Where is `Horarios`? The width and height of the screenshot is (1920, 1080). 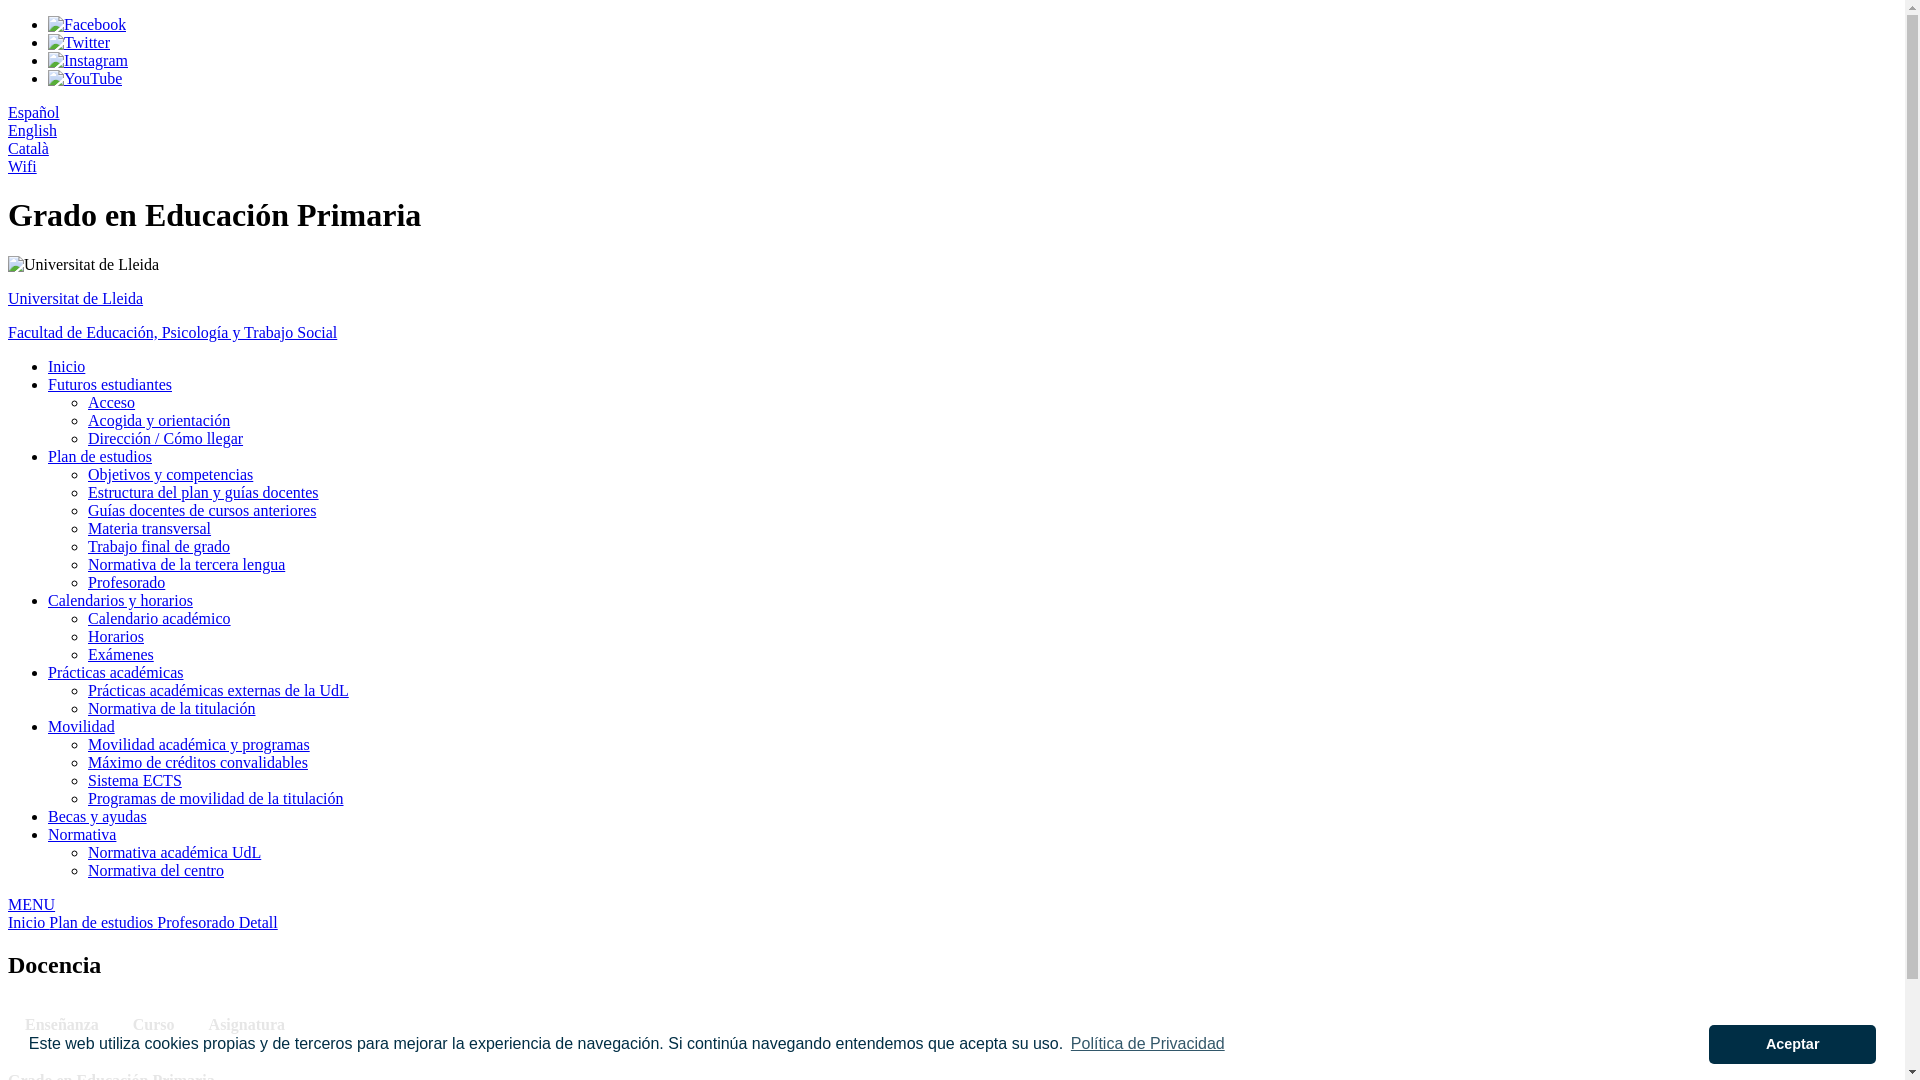
Horarios is located at coordinates (116, 636).